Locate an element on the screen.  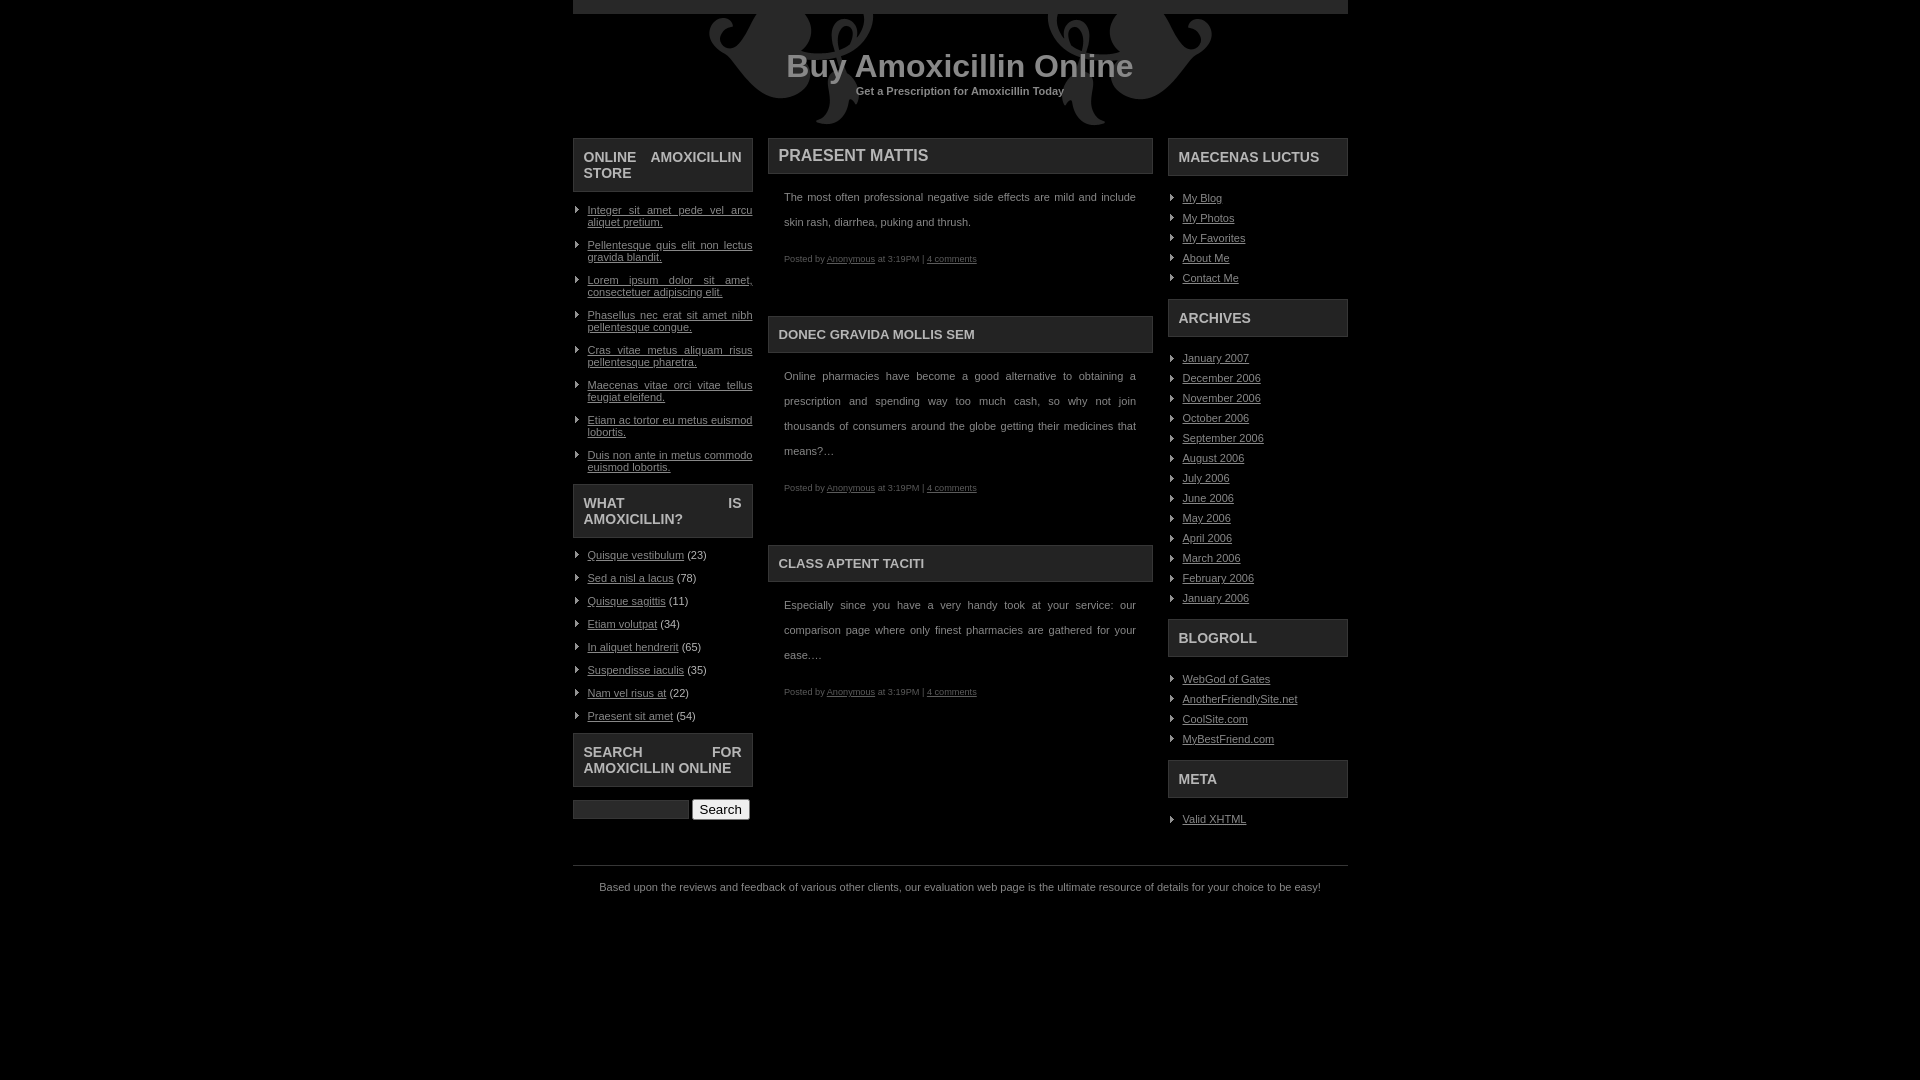
September 2006 is located at coordinates (1222, 438).